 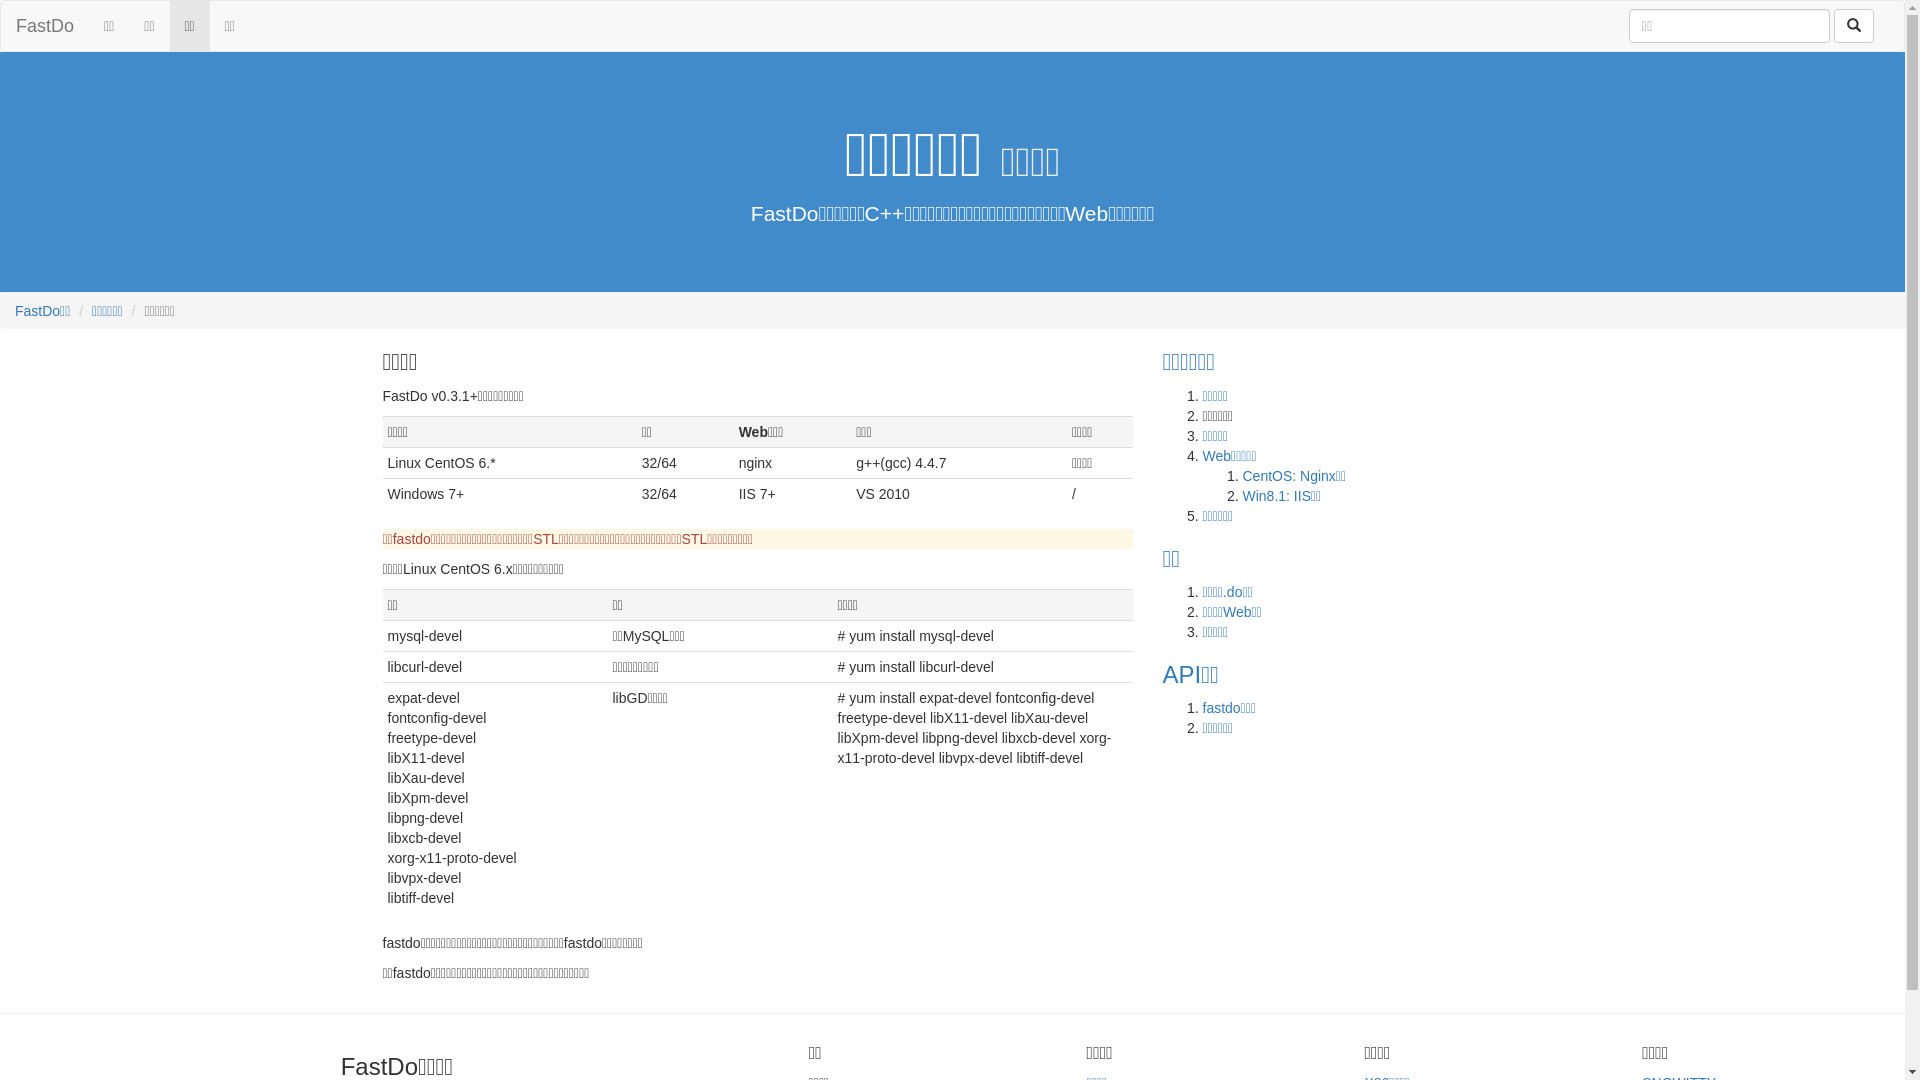 What do you see at coordinates (45, 26) in the screenshot?
I see `FastDo` at bounding box center [45, 26].